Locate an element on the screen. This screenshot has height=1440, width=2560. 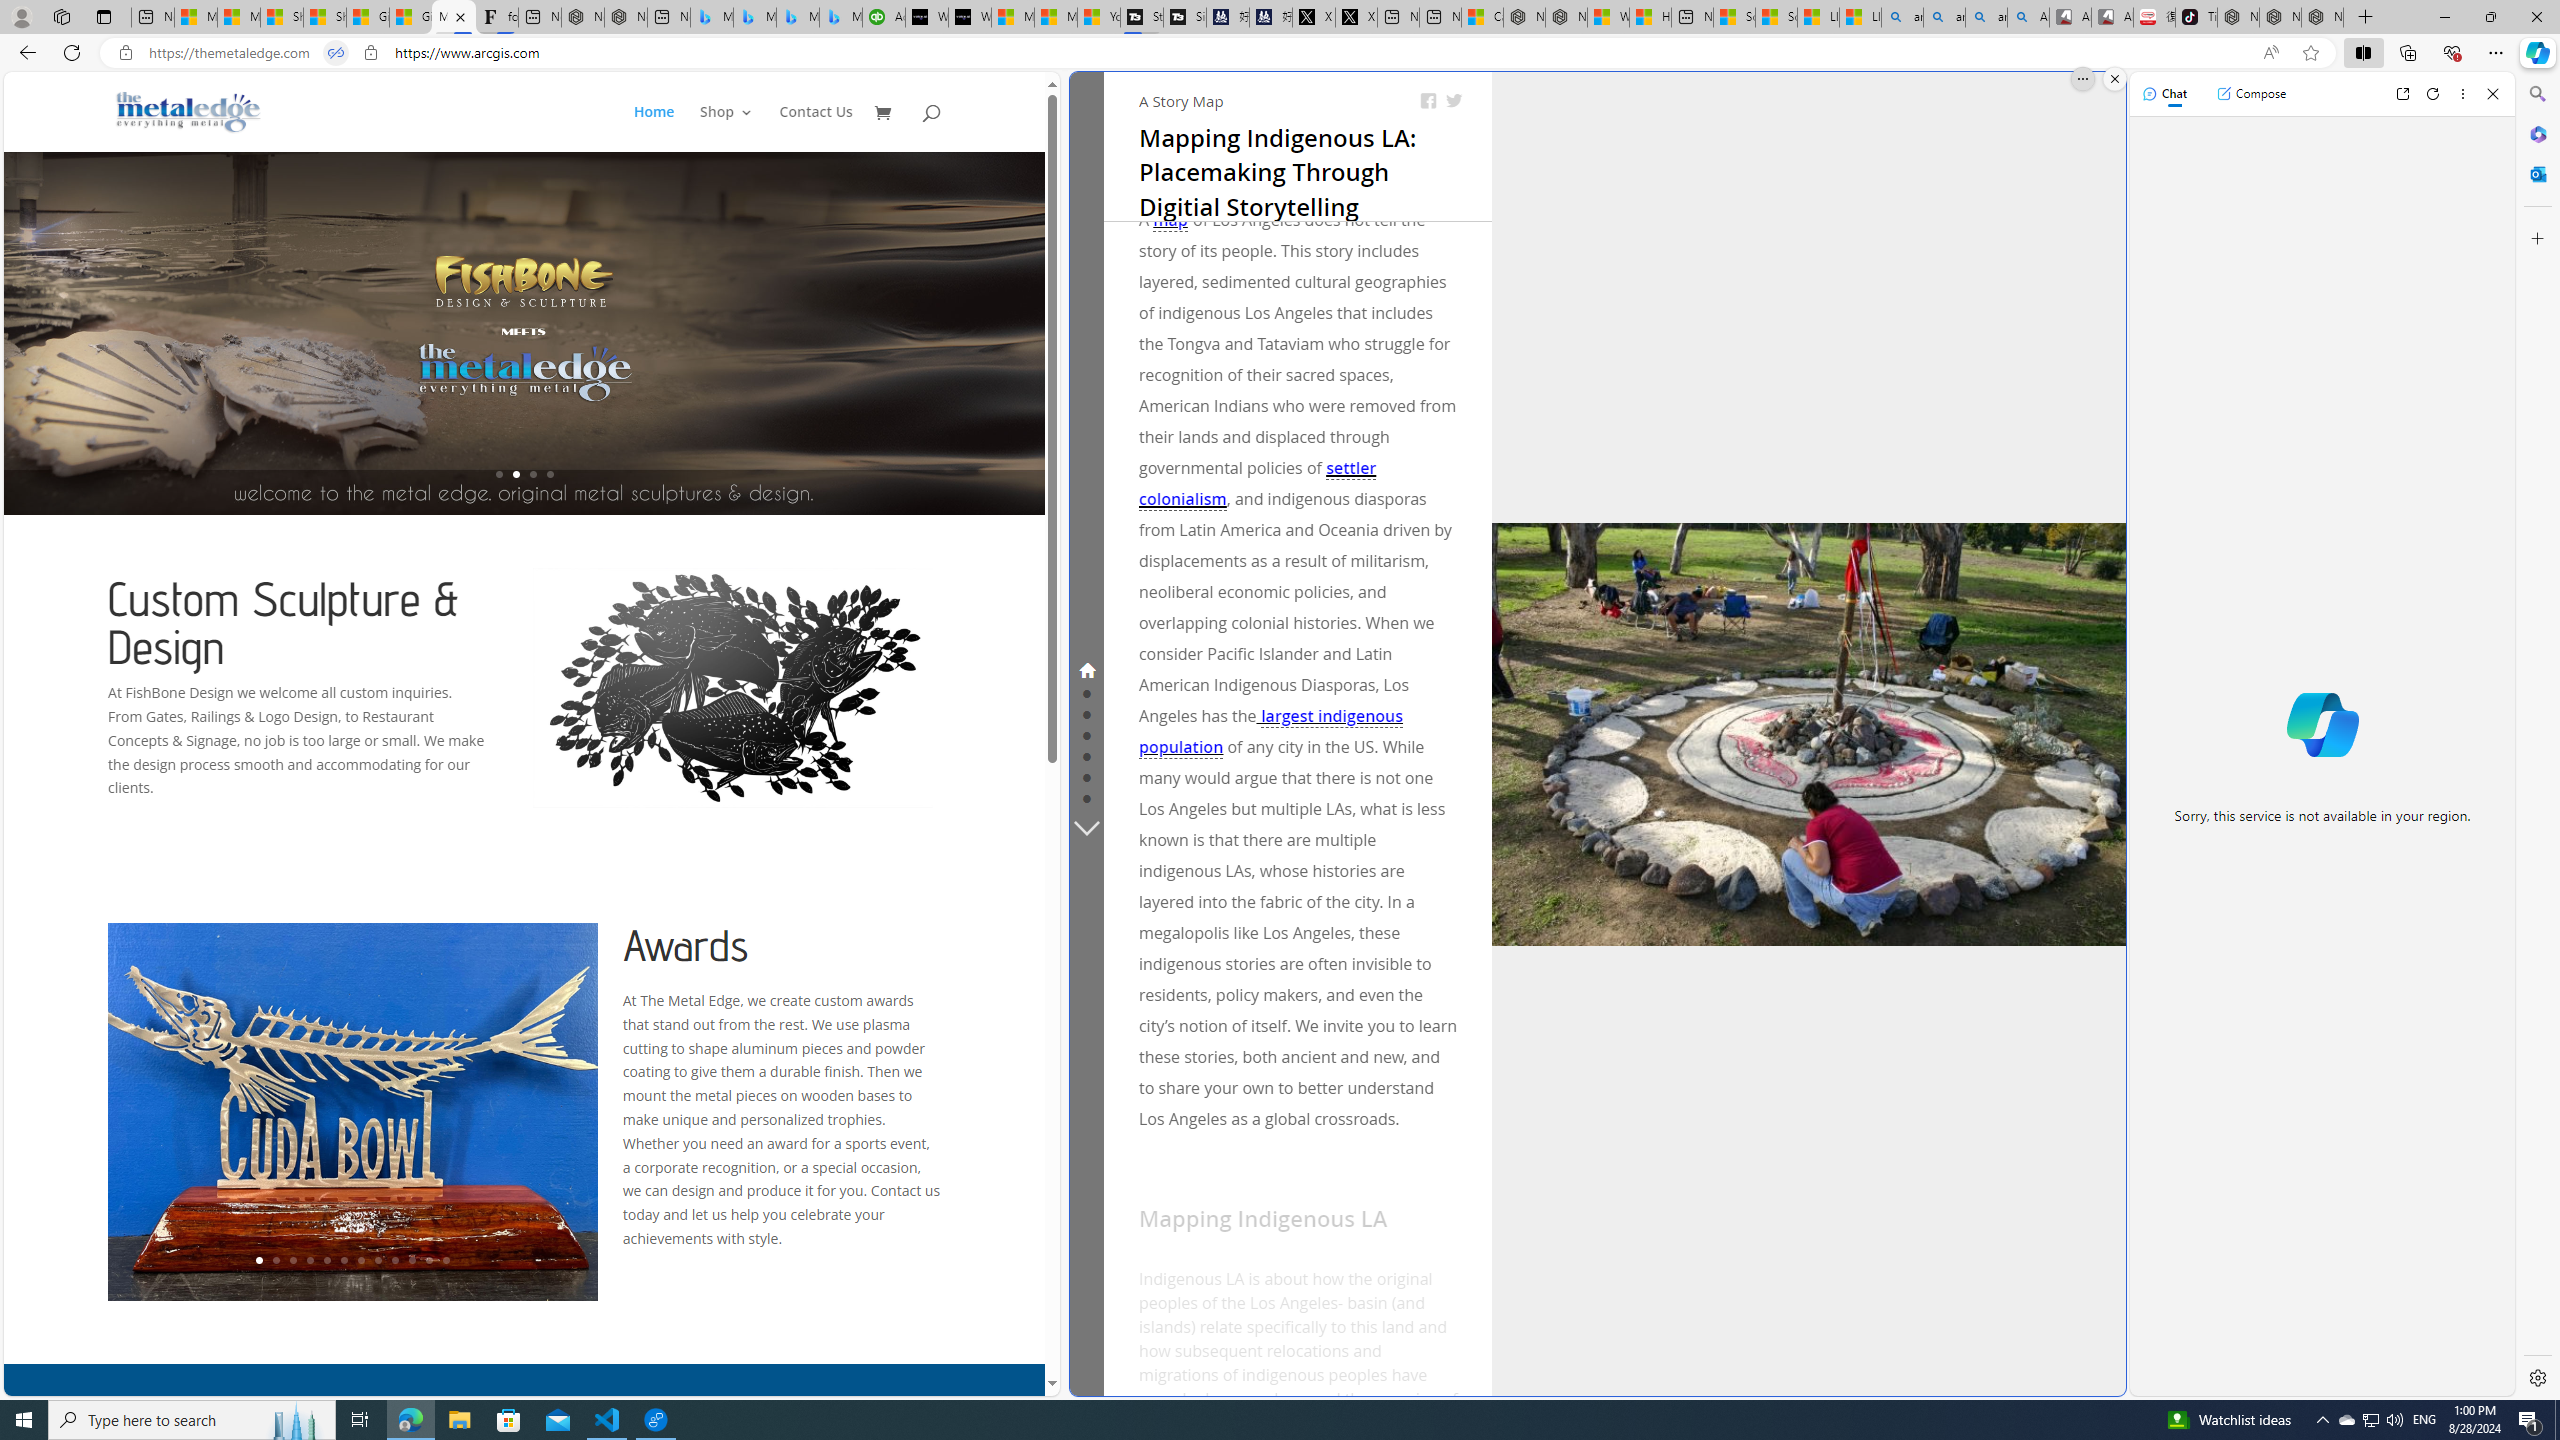
Amazon Echo Robot - Search Images is located at coordinates (2028, 17).